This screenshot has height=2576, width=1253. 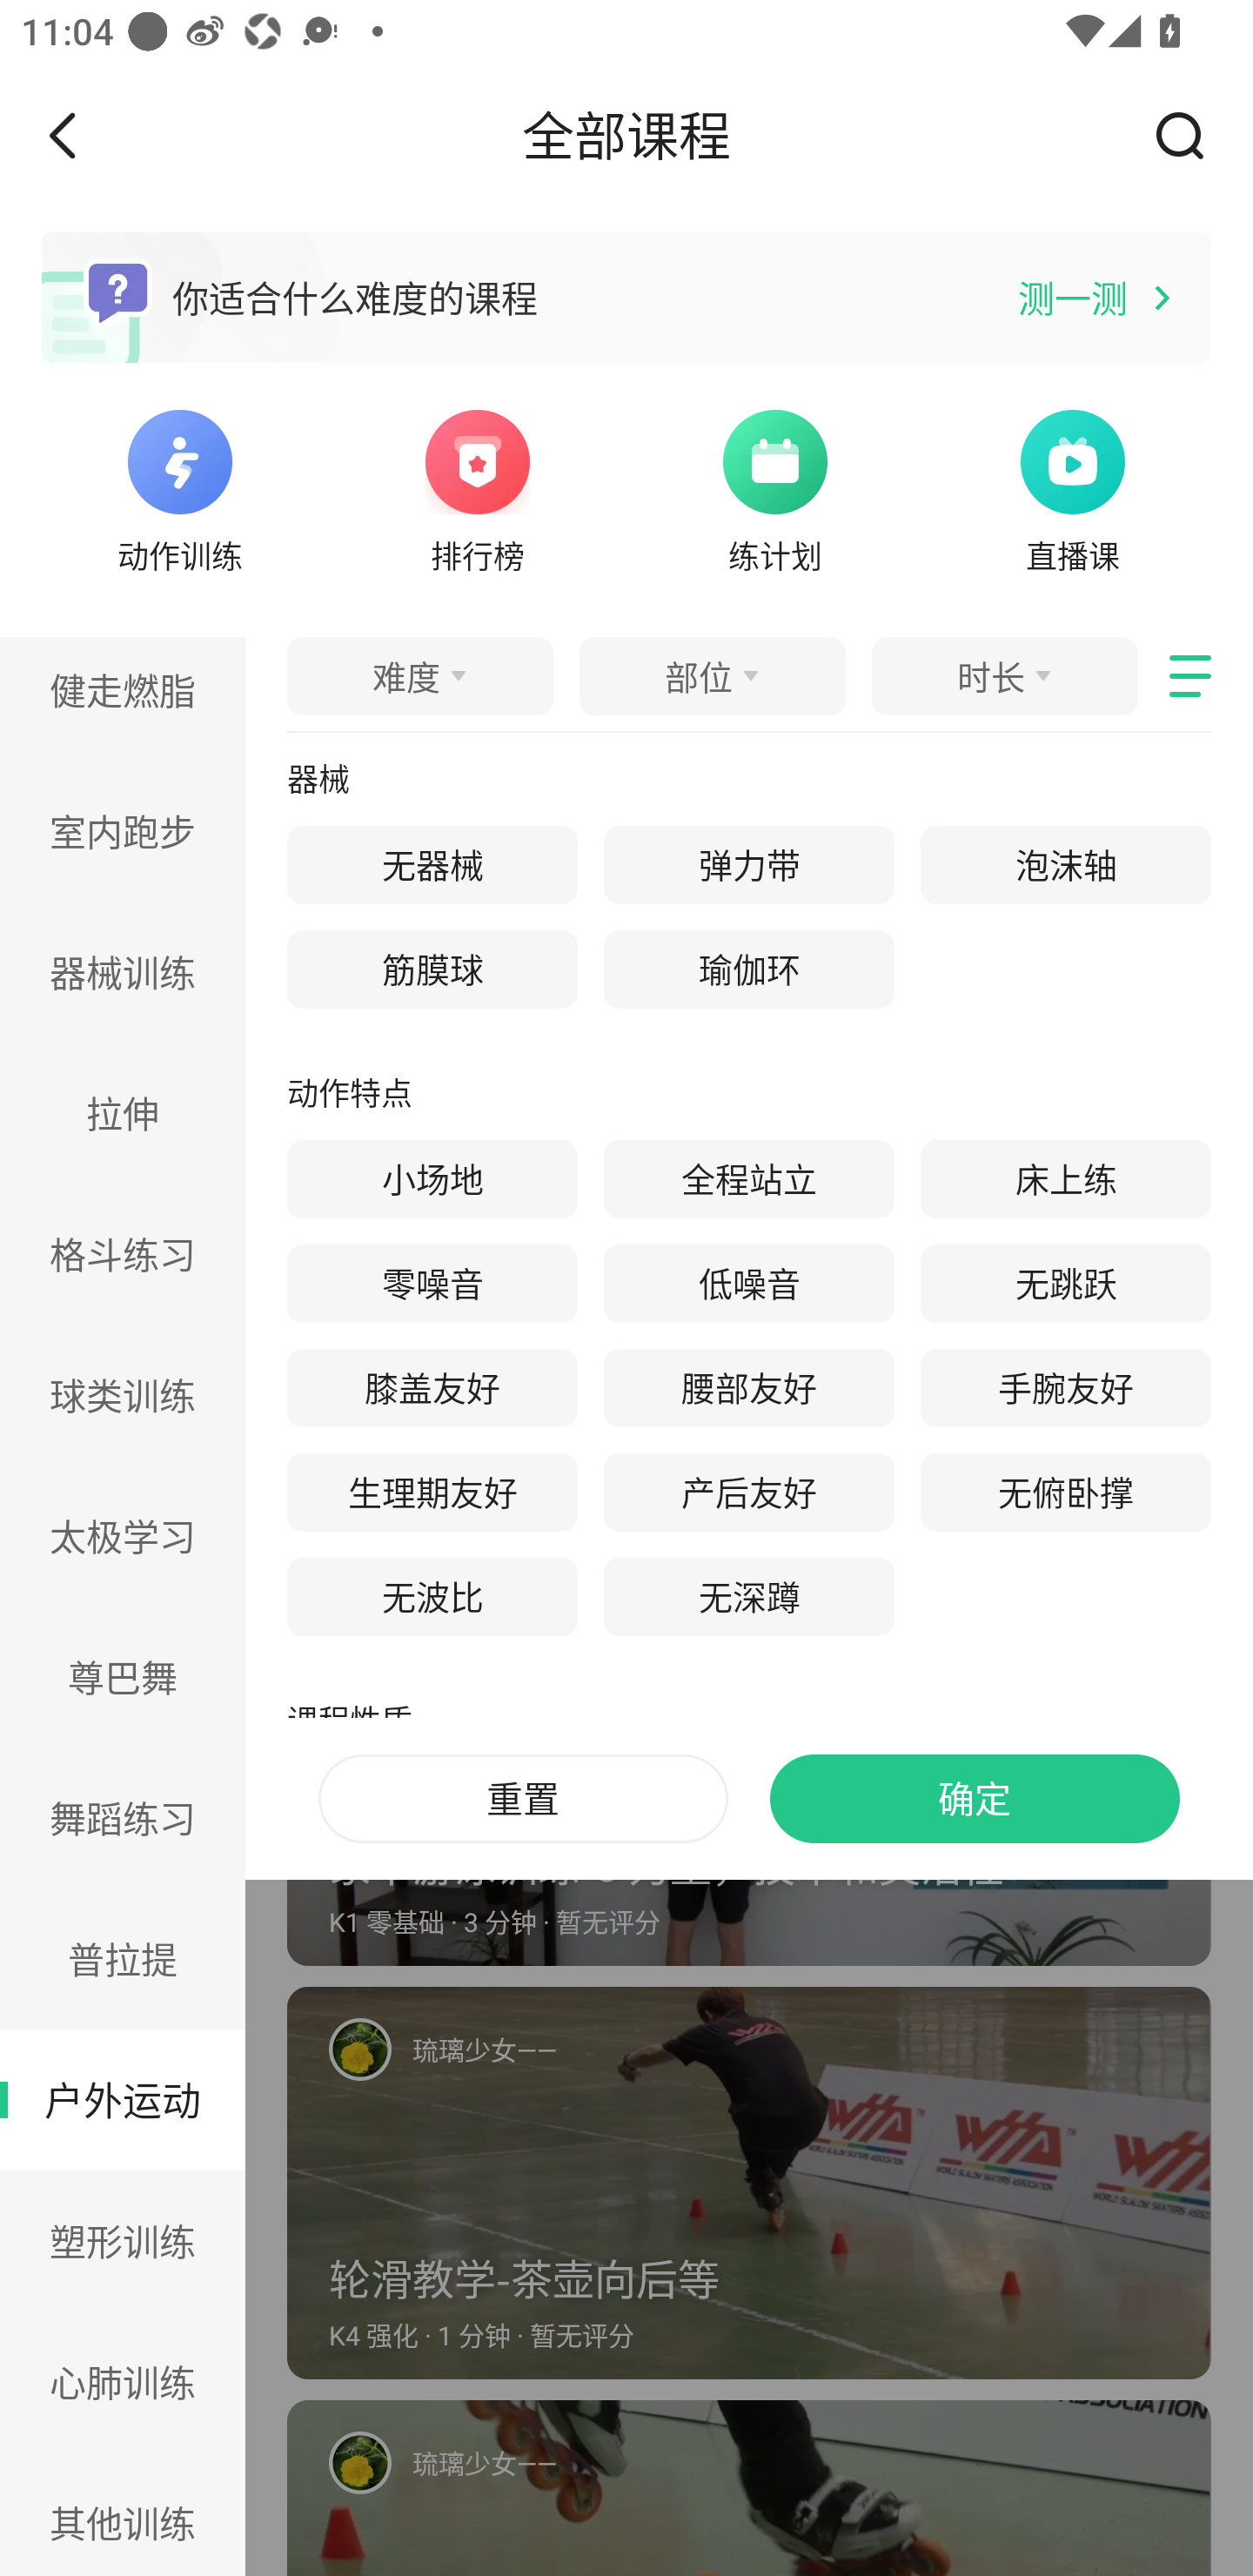 I want to click on 小场地, so click(x=432, y=1180).